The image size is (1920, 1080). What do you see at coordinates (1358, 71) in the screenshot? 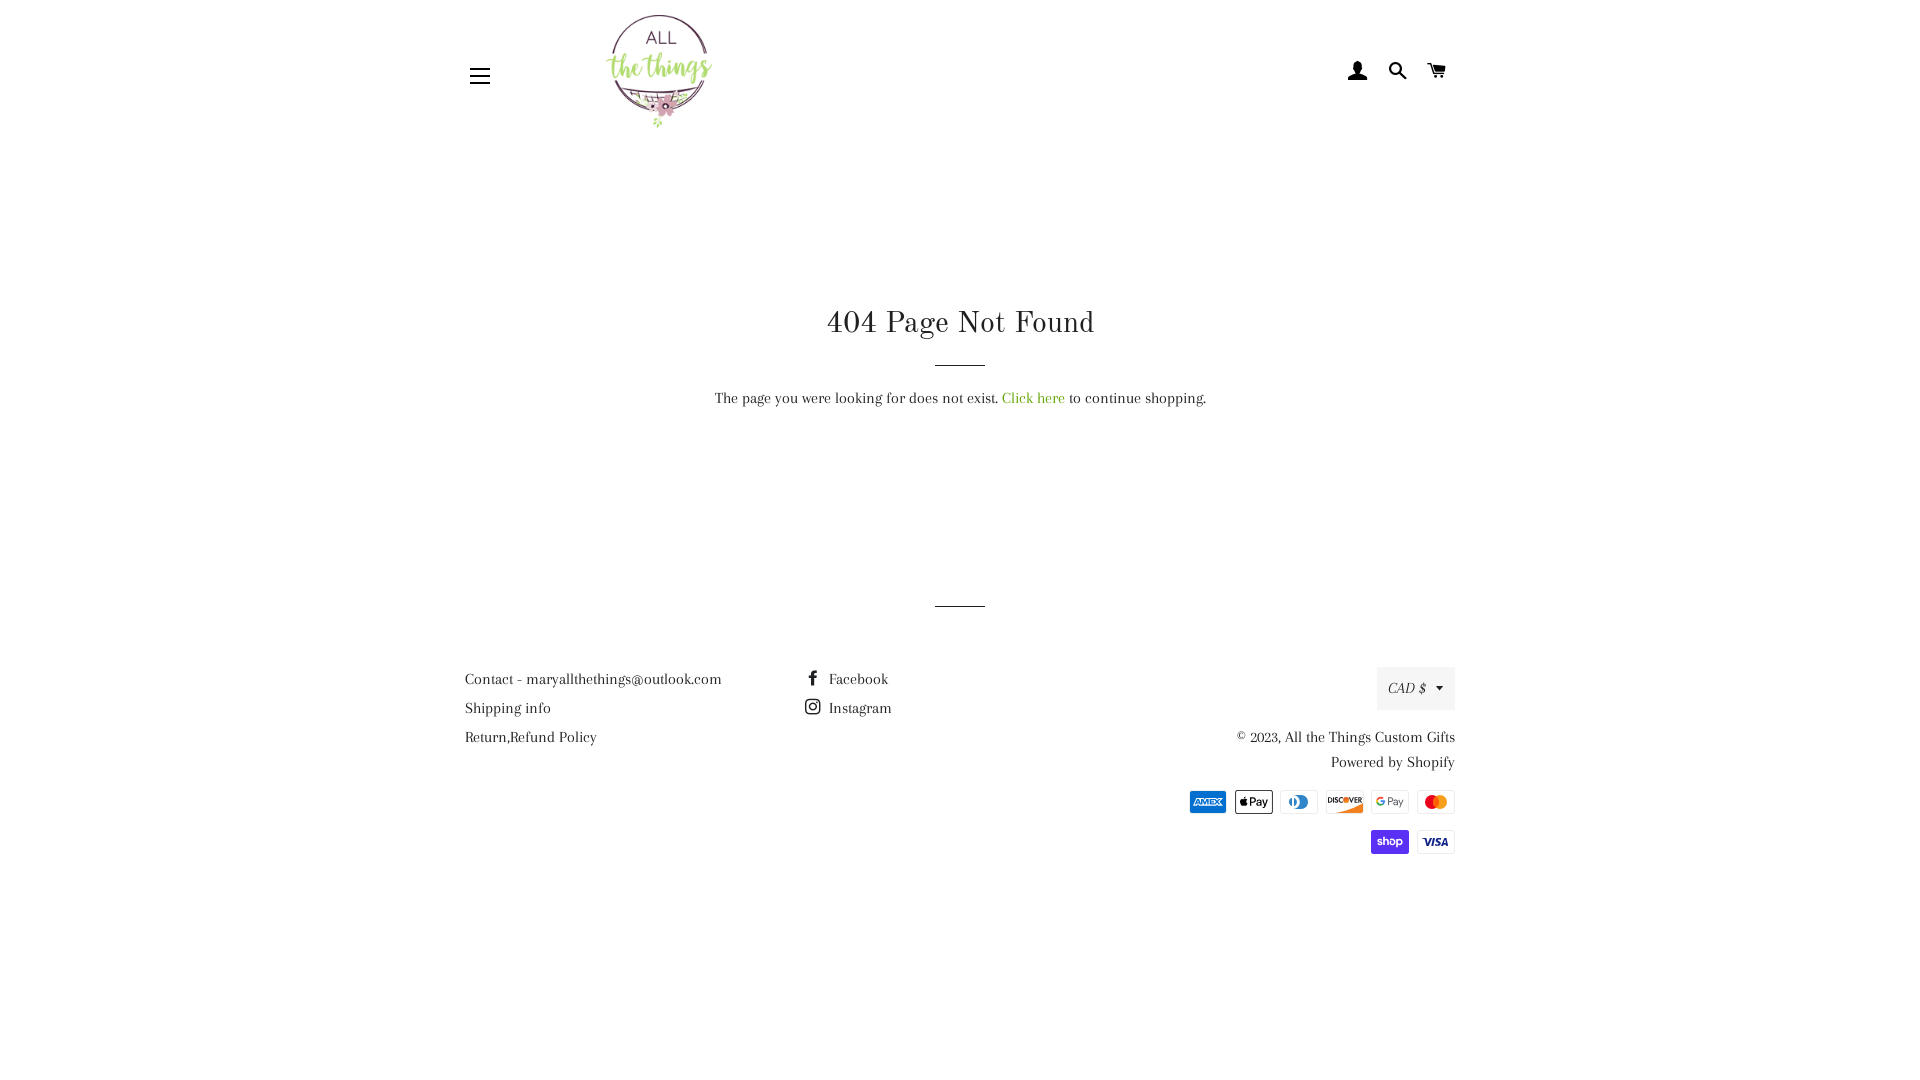
I see `LOG IN` at bounding box center [1358, 71].